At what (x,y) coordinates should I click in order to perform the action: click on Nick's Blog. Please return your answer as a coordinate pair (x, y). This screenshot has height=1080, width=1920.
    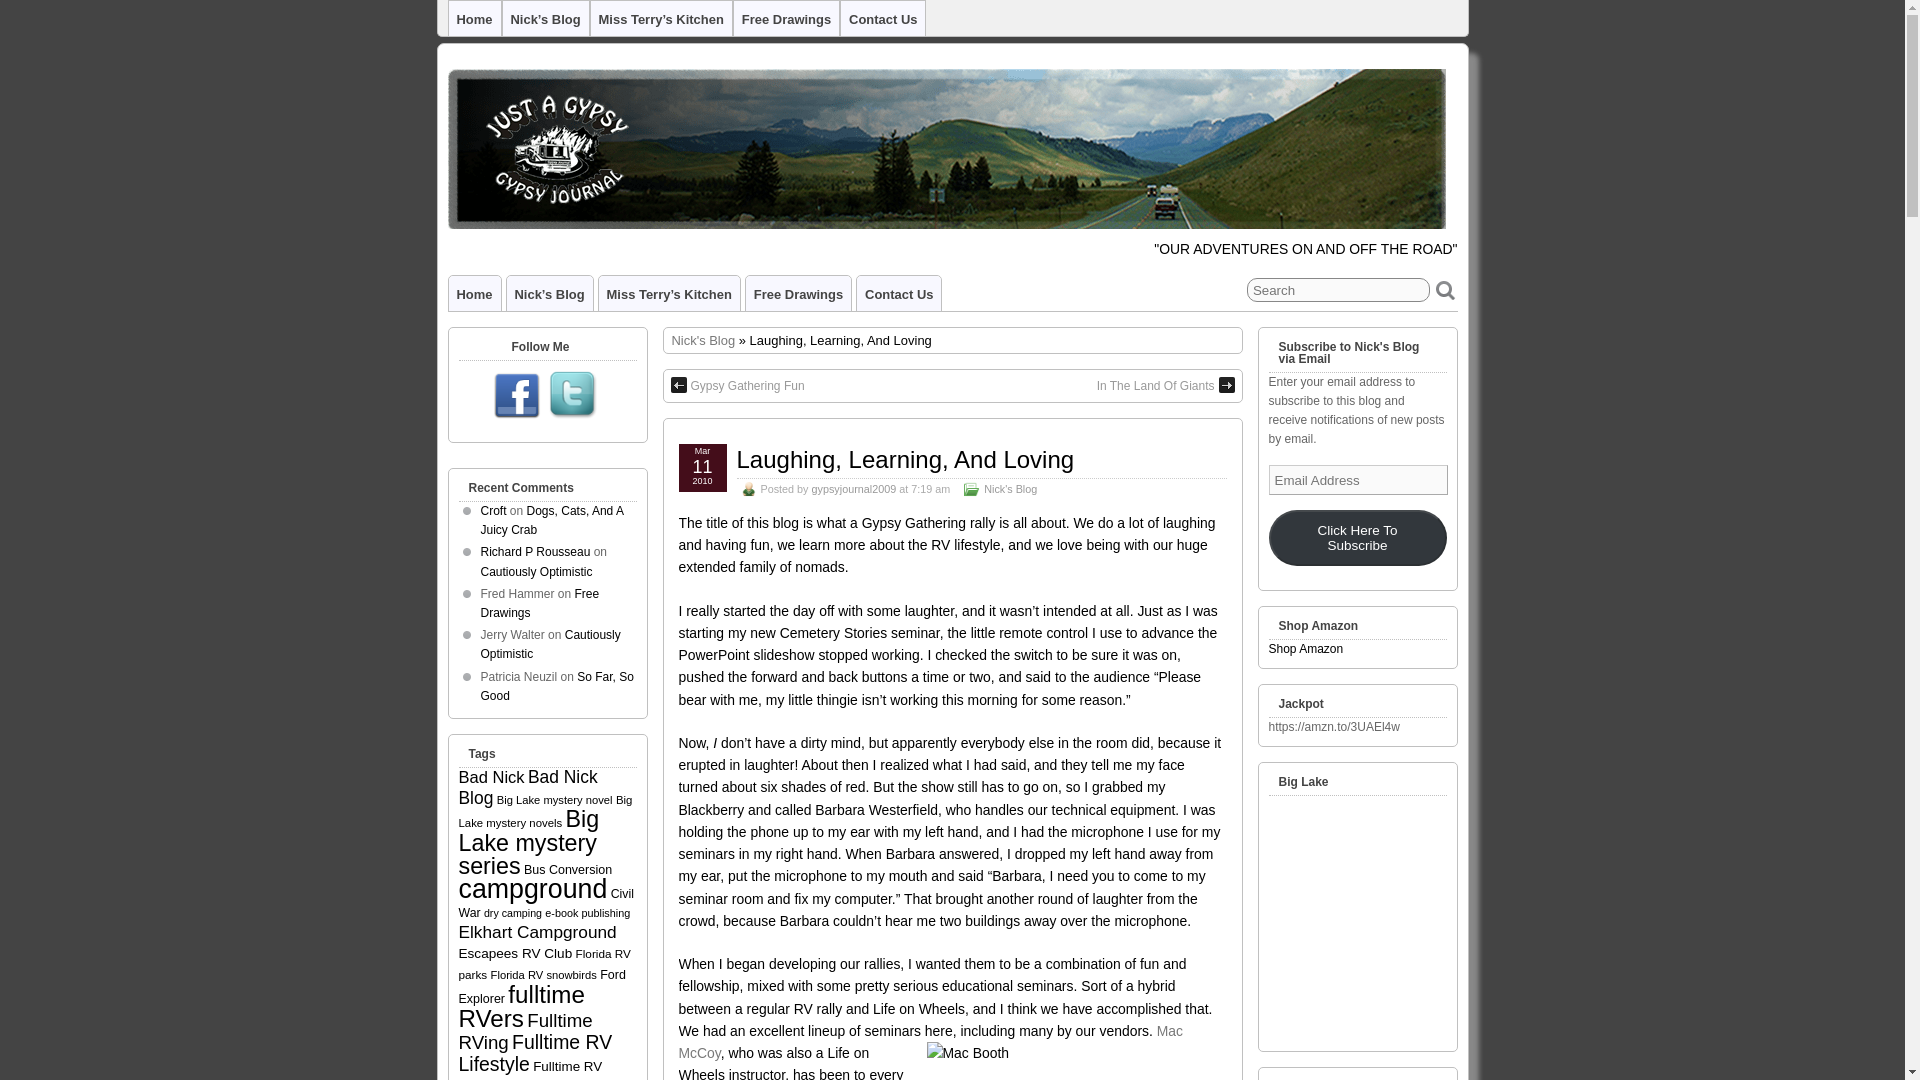
    Looking at the image, I should click on (1010, 488).